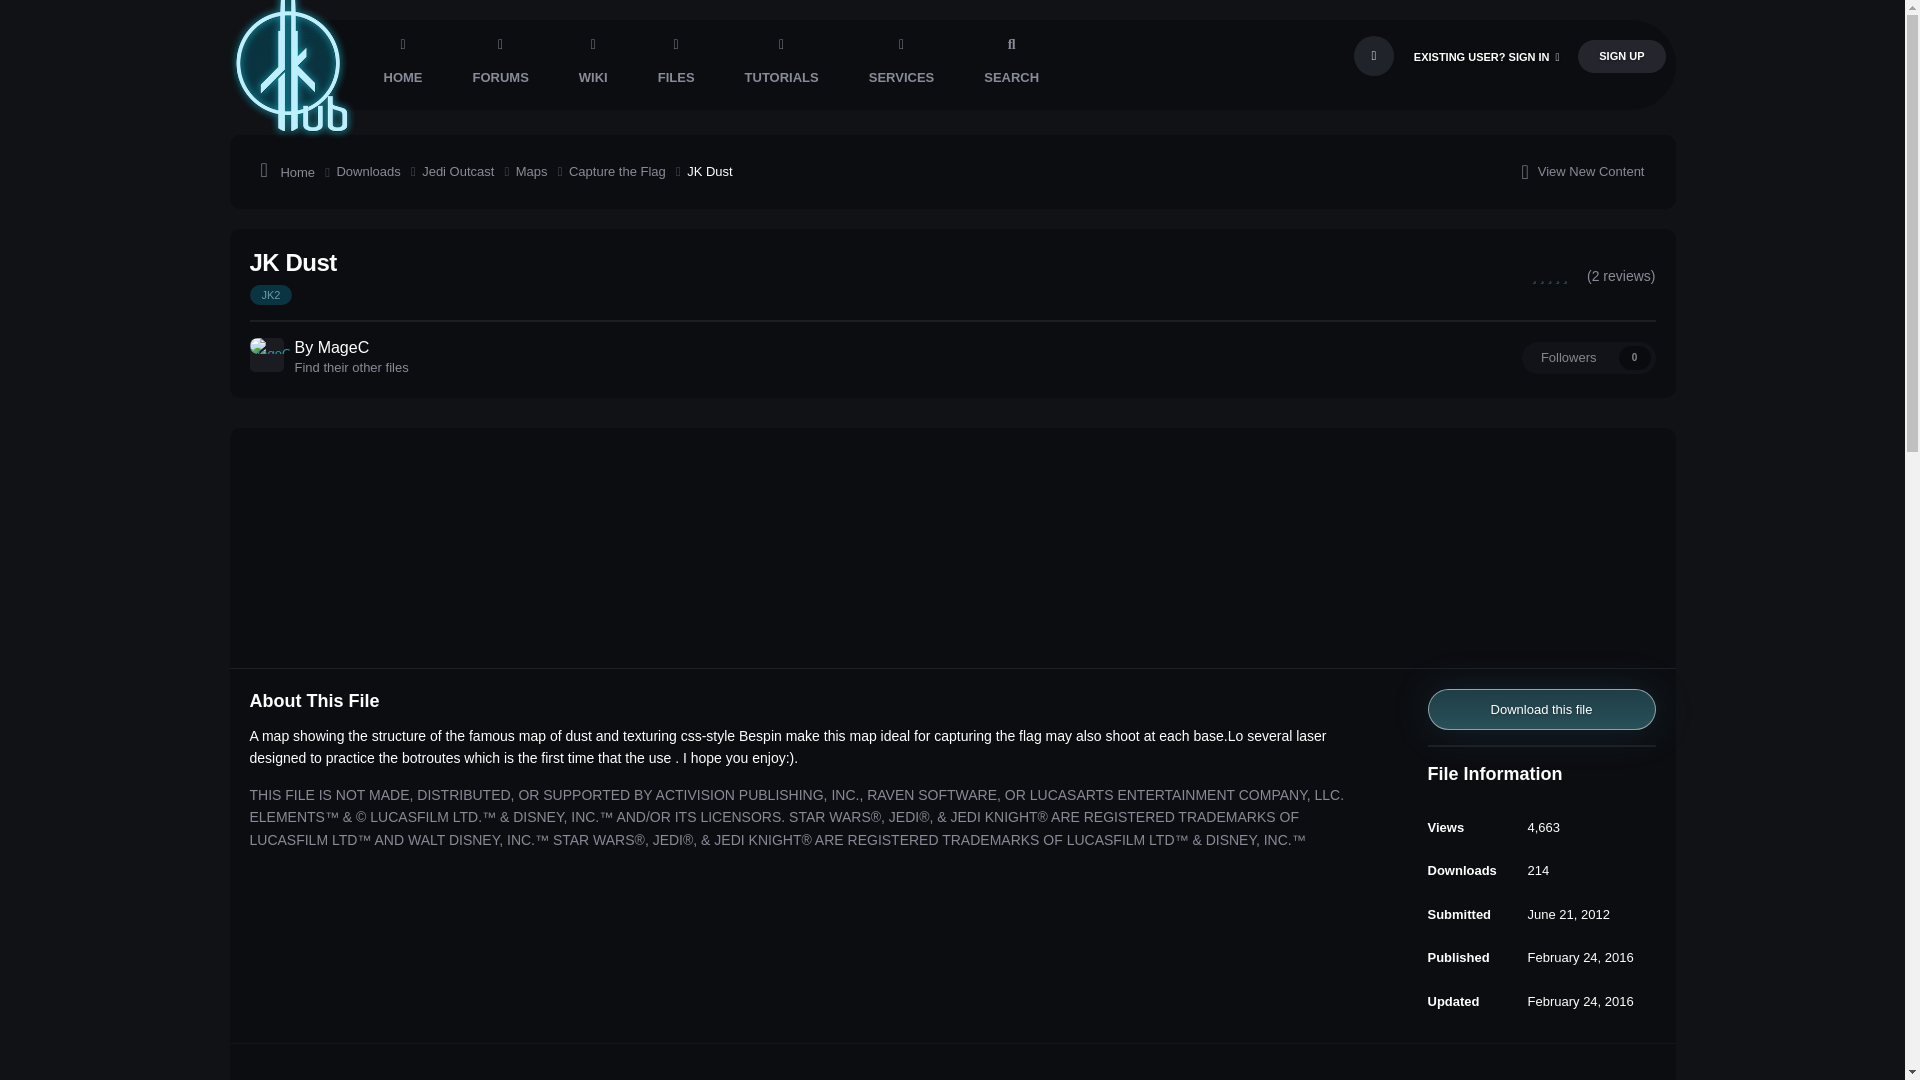 This screenshot has width=1920, height=1080. What do you see at coordinates (298, 172) in the screenshot?
I see `Home` at bounding box center [298, 172].